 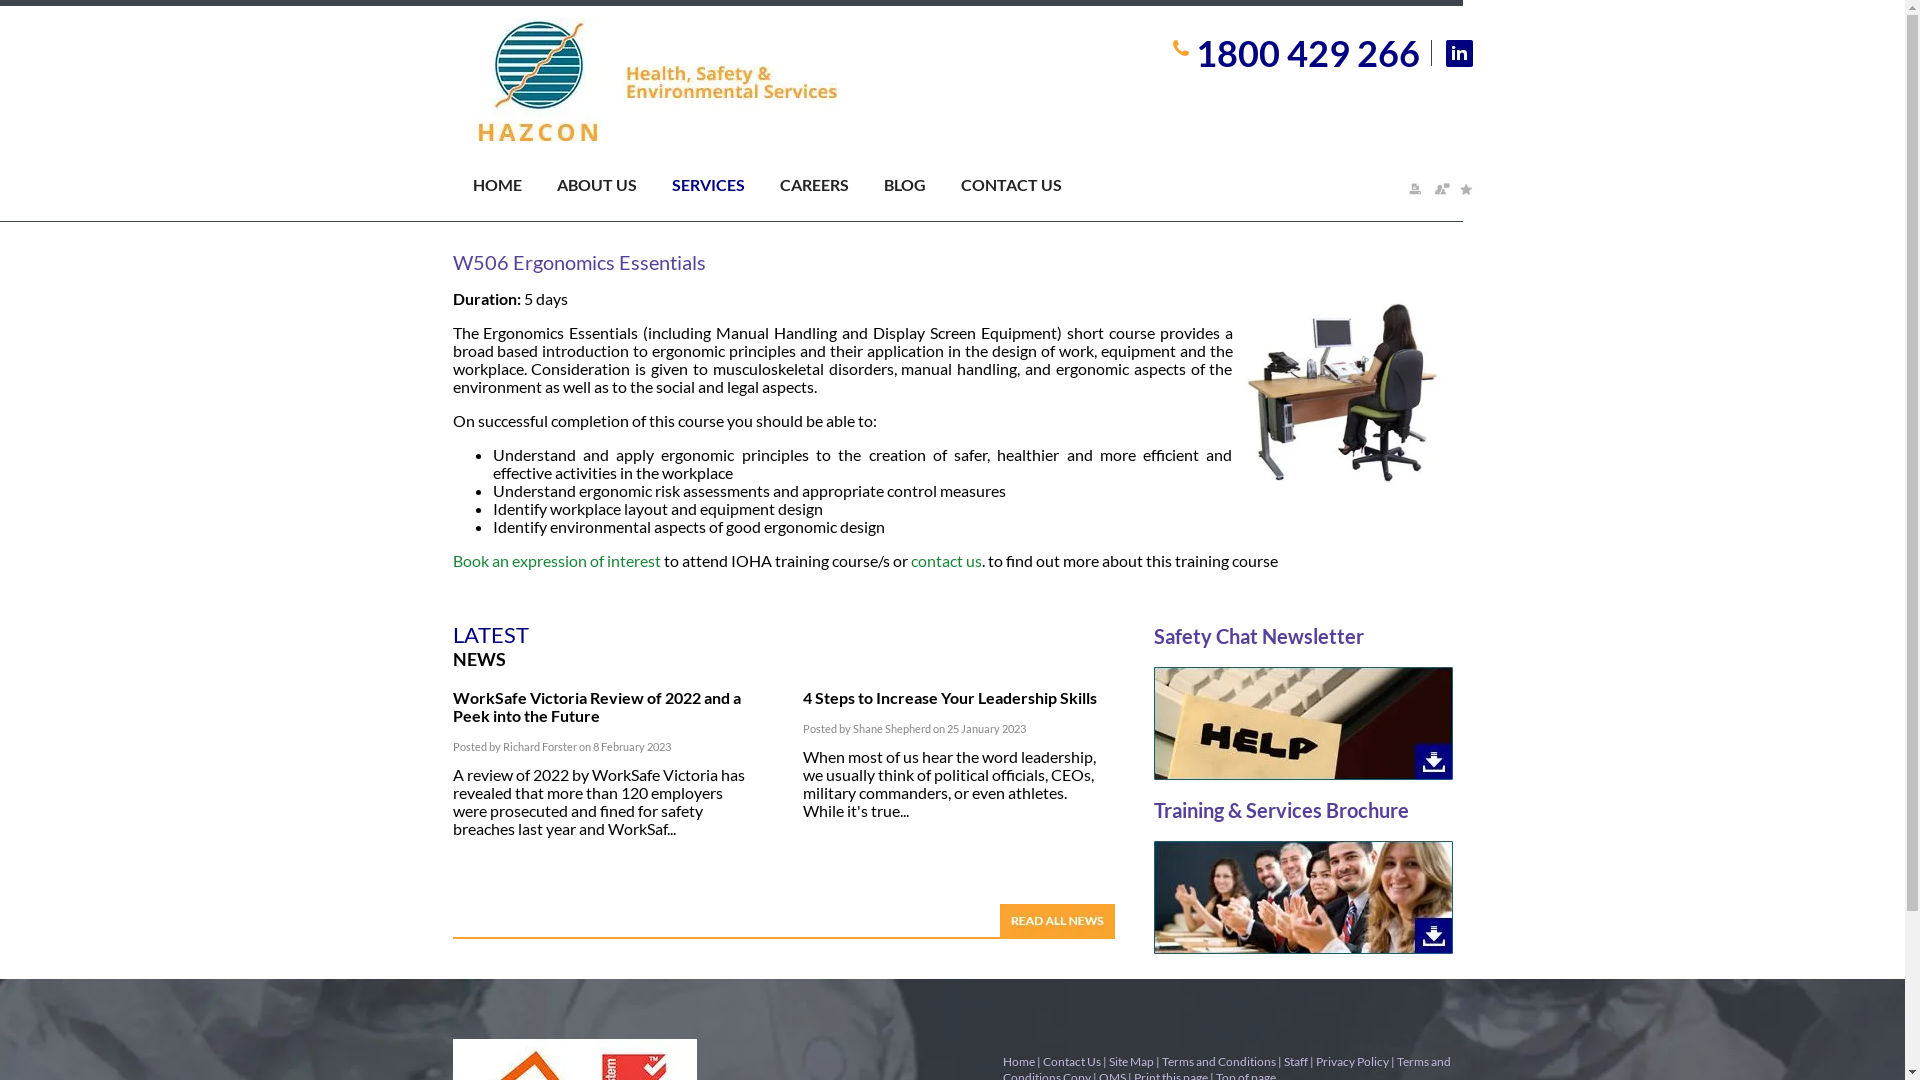 I want to click on ABOUT US, so click(x=614, y=188).